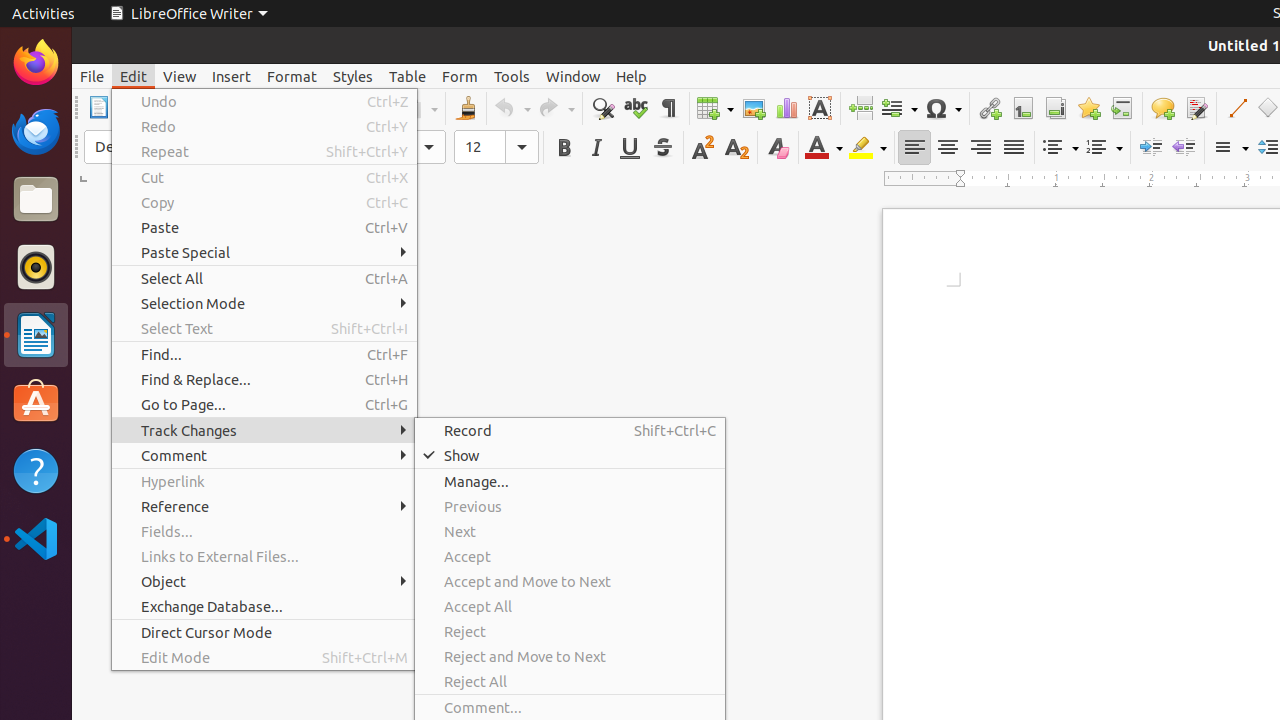  What do you see at coordinates (602, 108) in the screenshot?
I see `Find & Replace` at bounding box center [602, 108].